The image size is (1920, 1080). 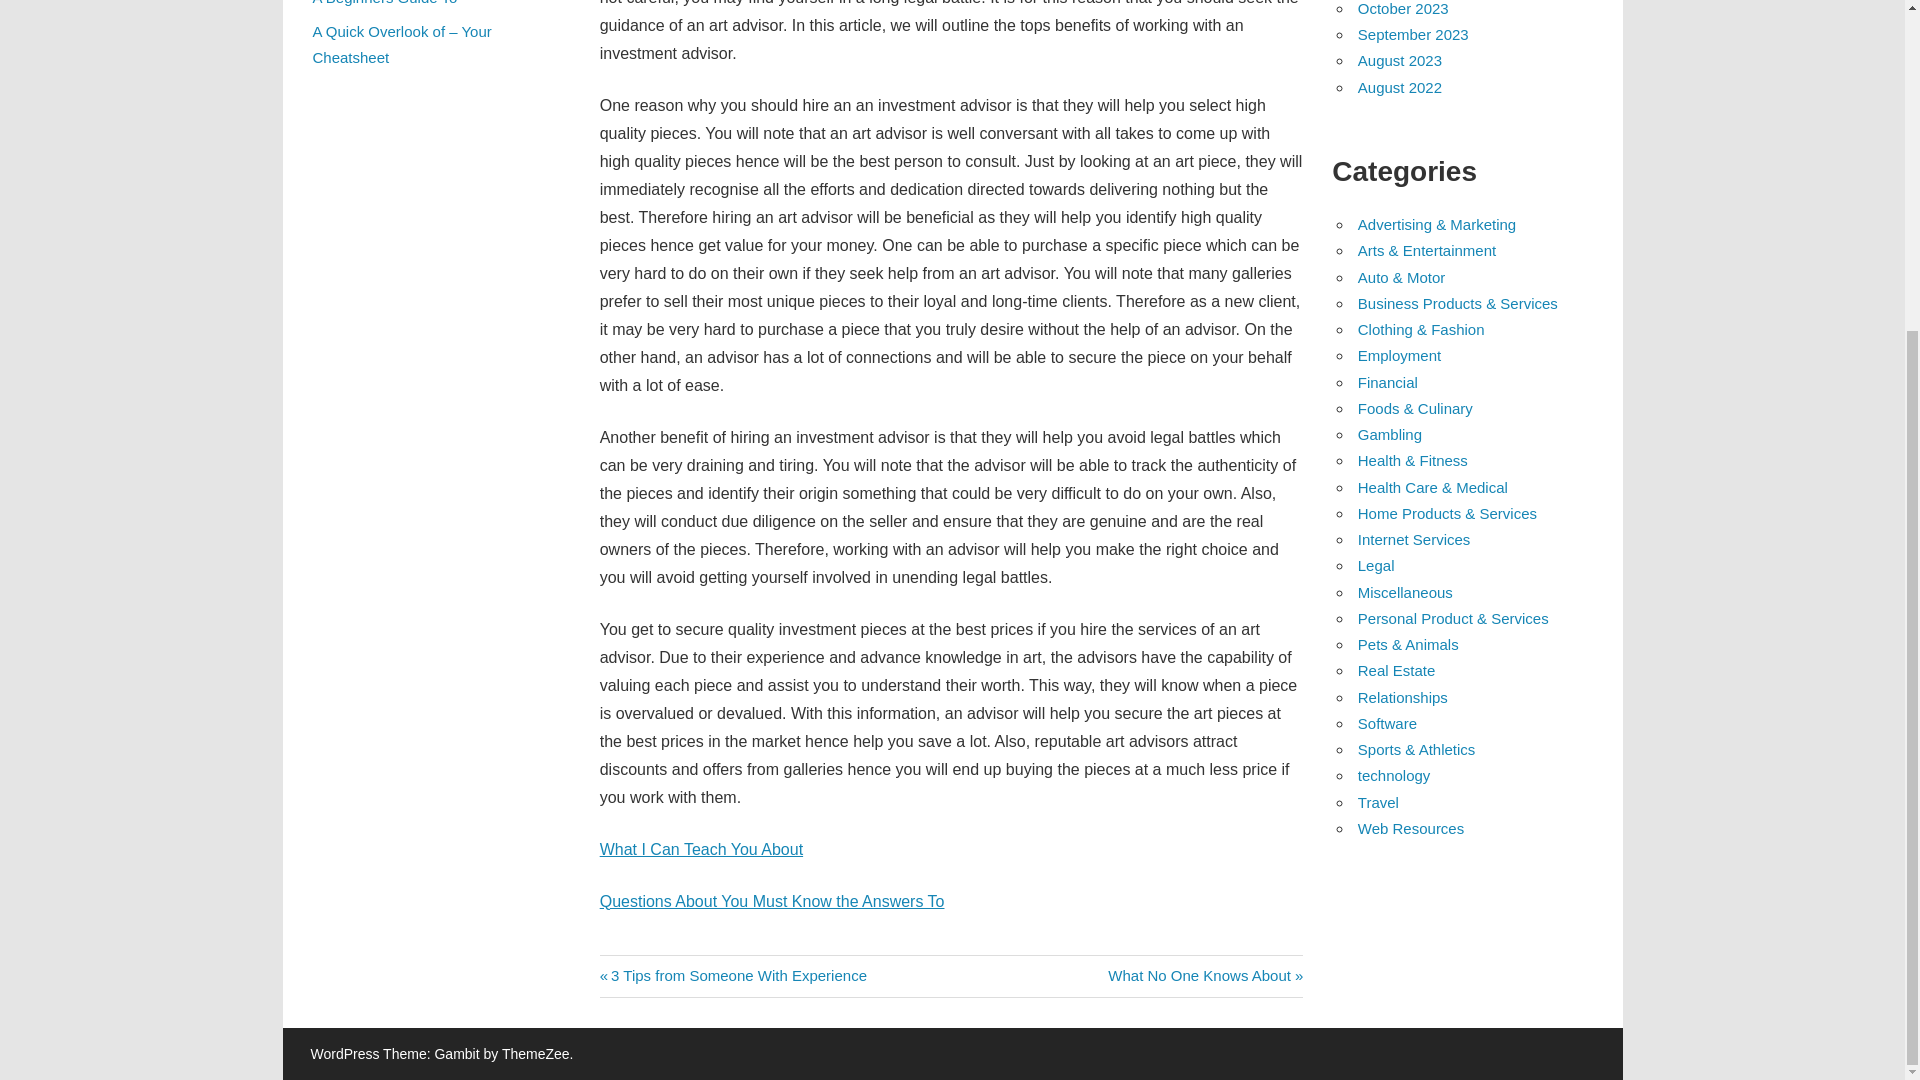 I want to click on August 2022, so click(x=1399, y=354).